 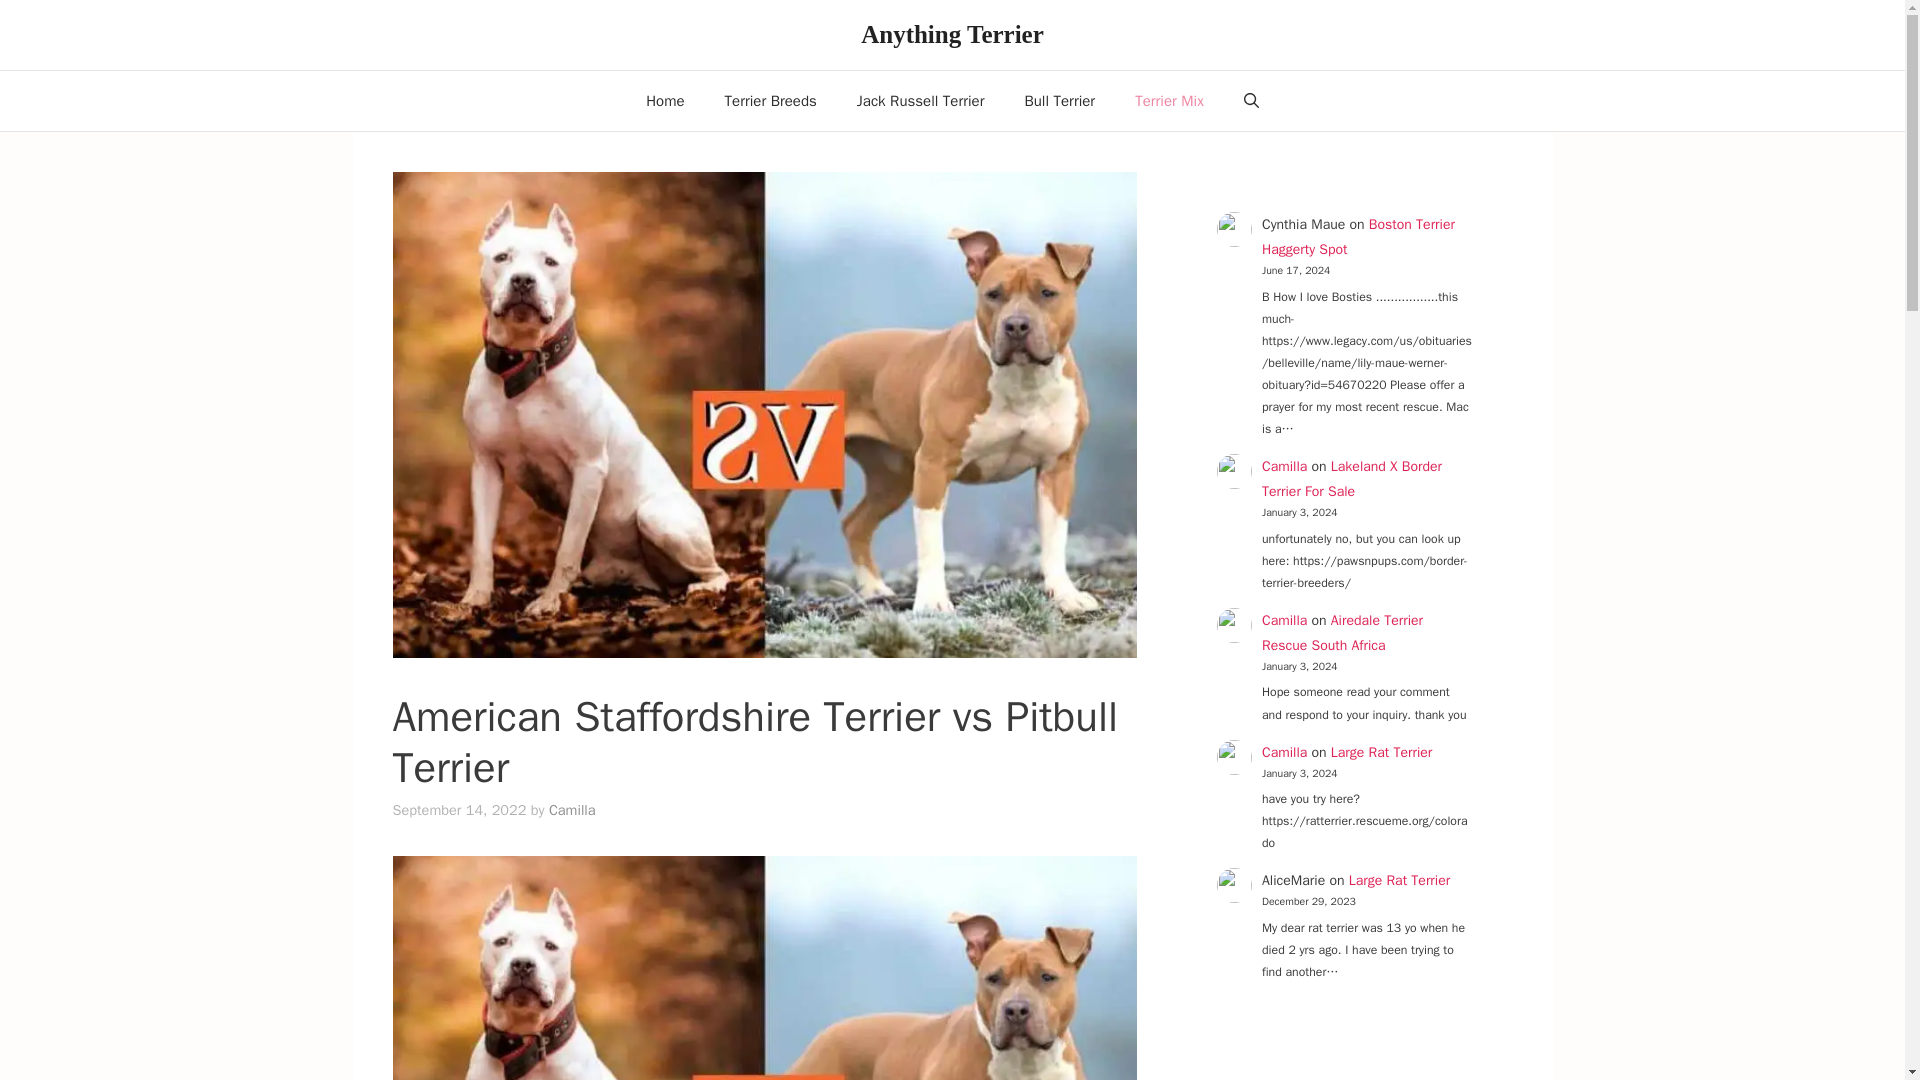 I want to click on Jack Russell Terrier, so click(x=920, y=100).